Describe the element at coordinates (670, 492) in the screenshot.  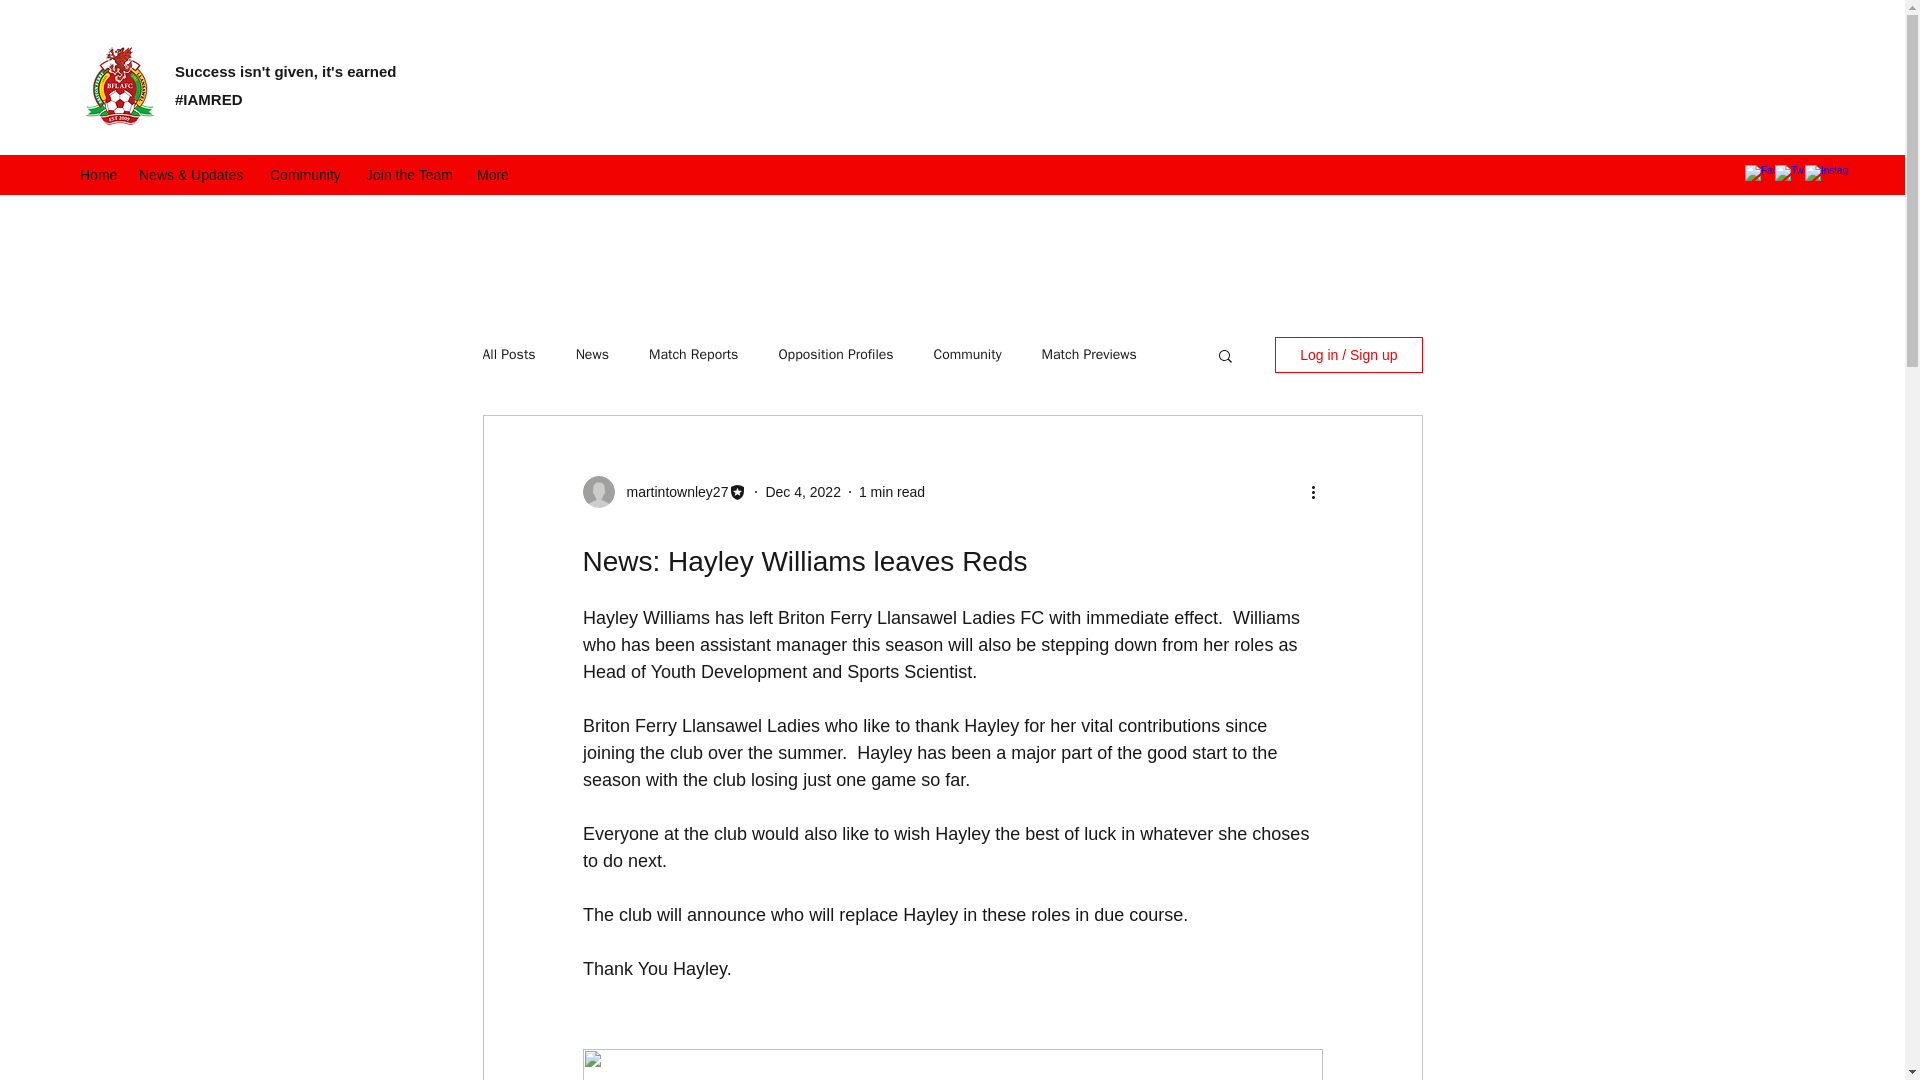
I see `martintownley27` at that location.